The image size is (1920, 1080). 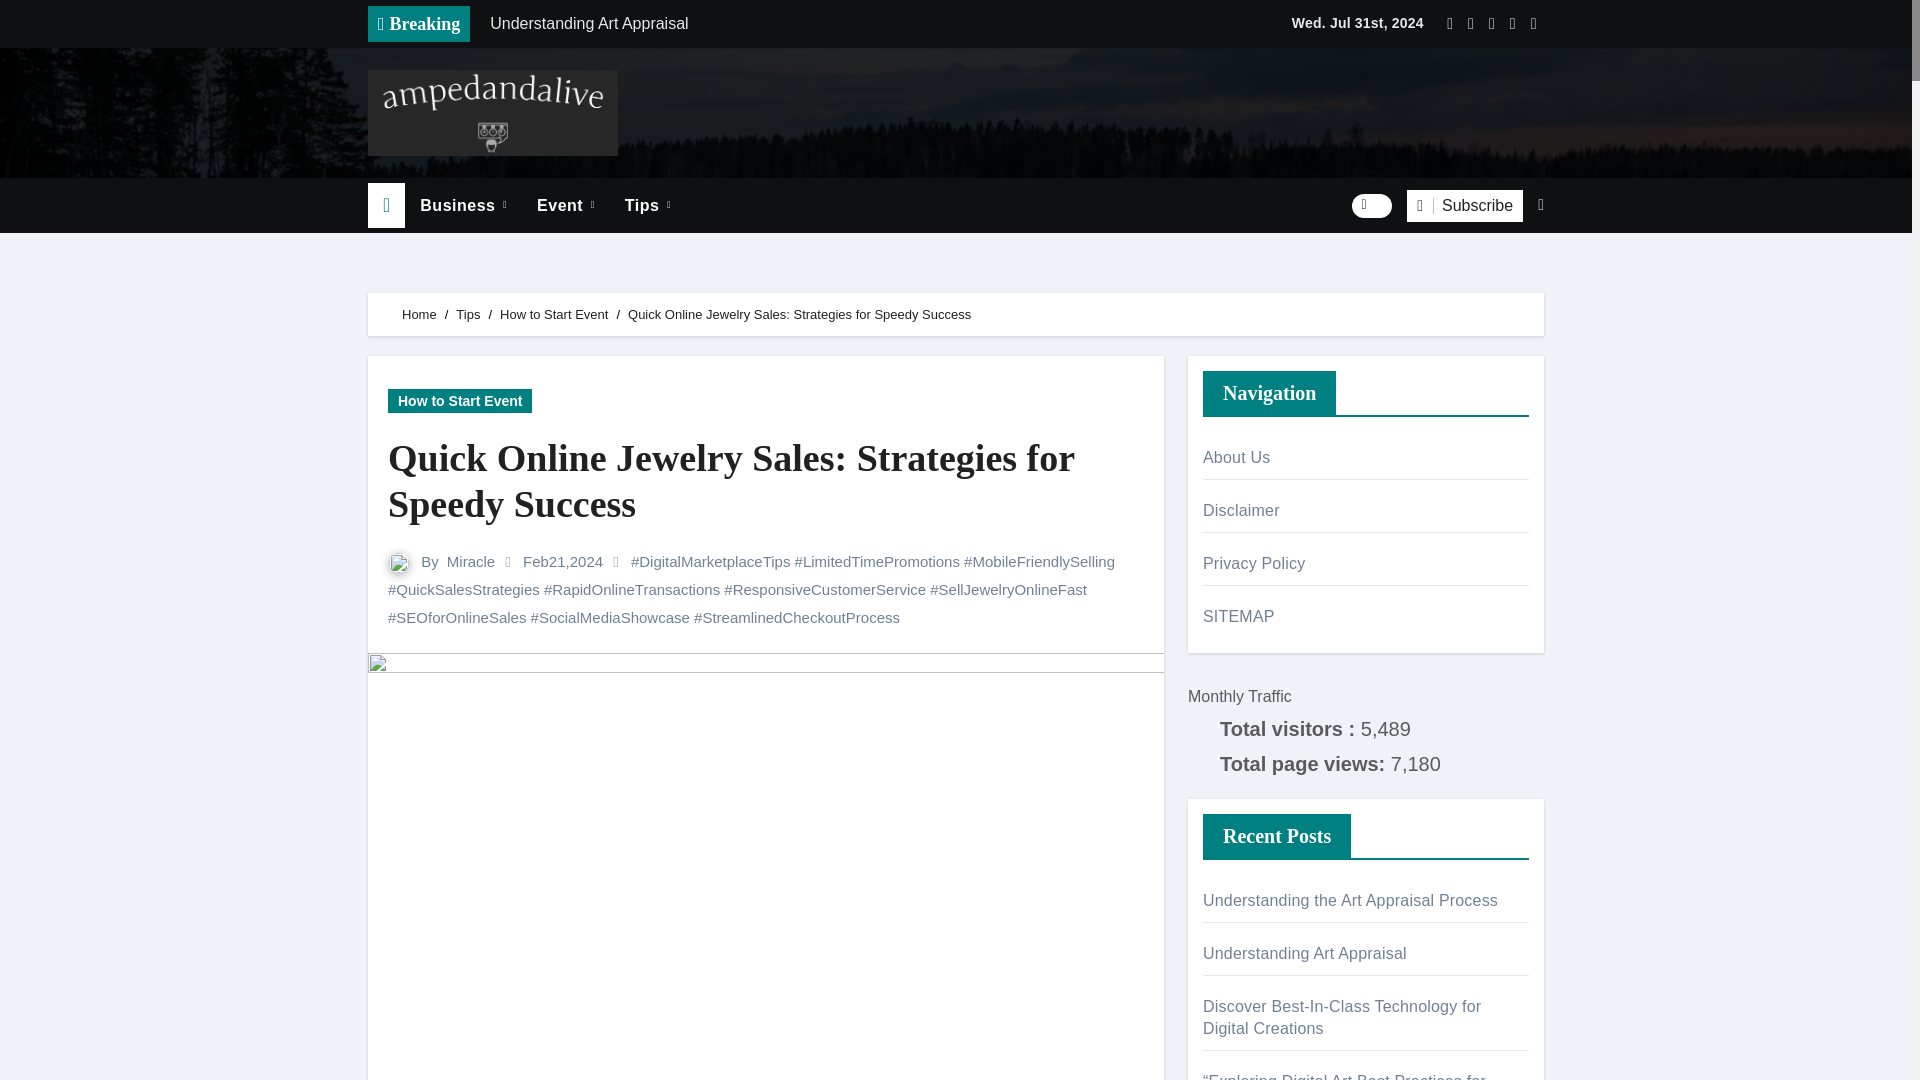 What do you see at coordinates (464, 206) in the screenshot?
I see `Business` at bounding box center [464, 206].